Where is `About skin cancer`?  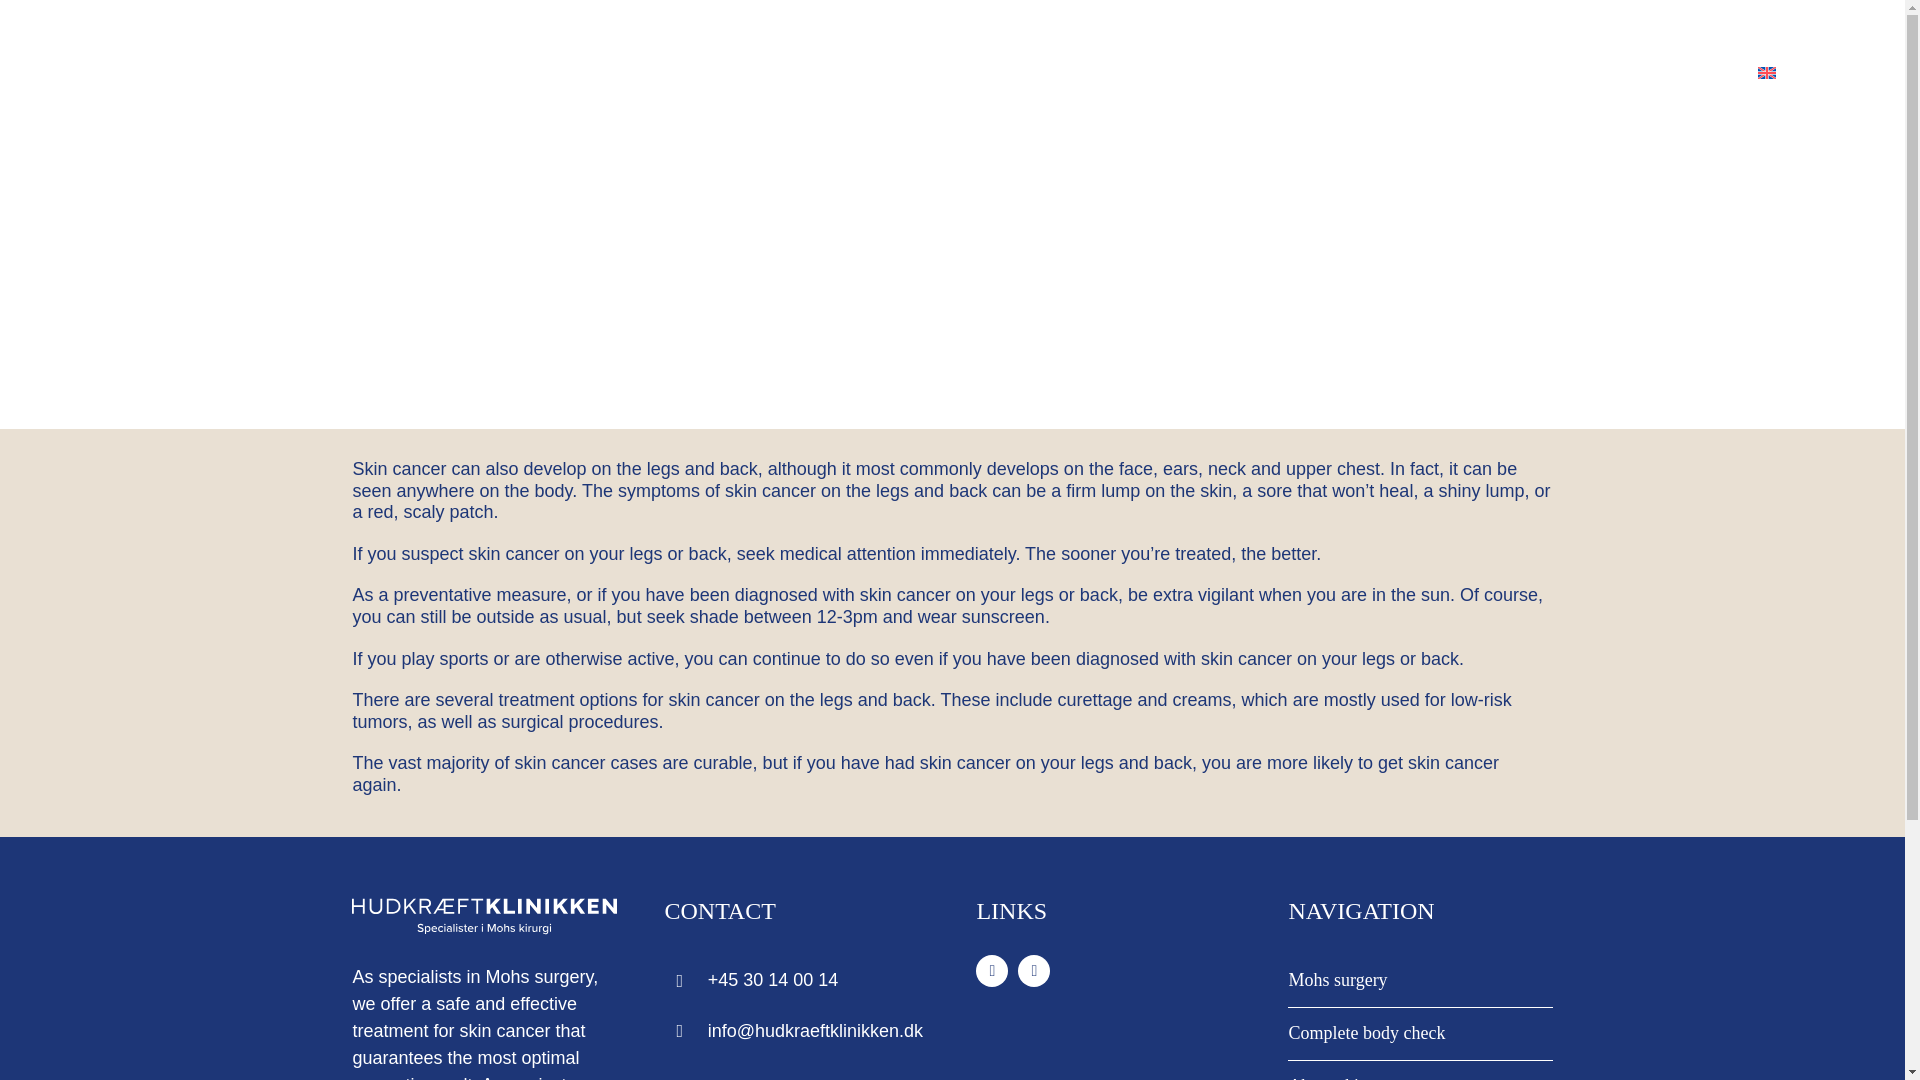
About skin cancer is located at coordinates (1420, 1070).